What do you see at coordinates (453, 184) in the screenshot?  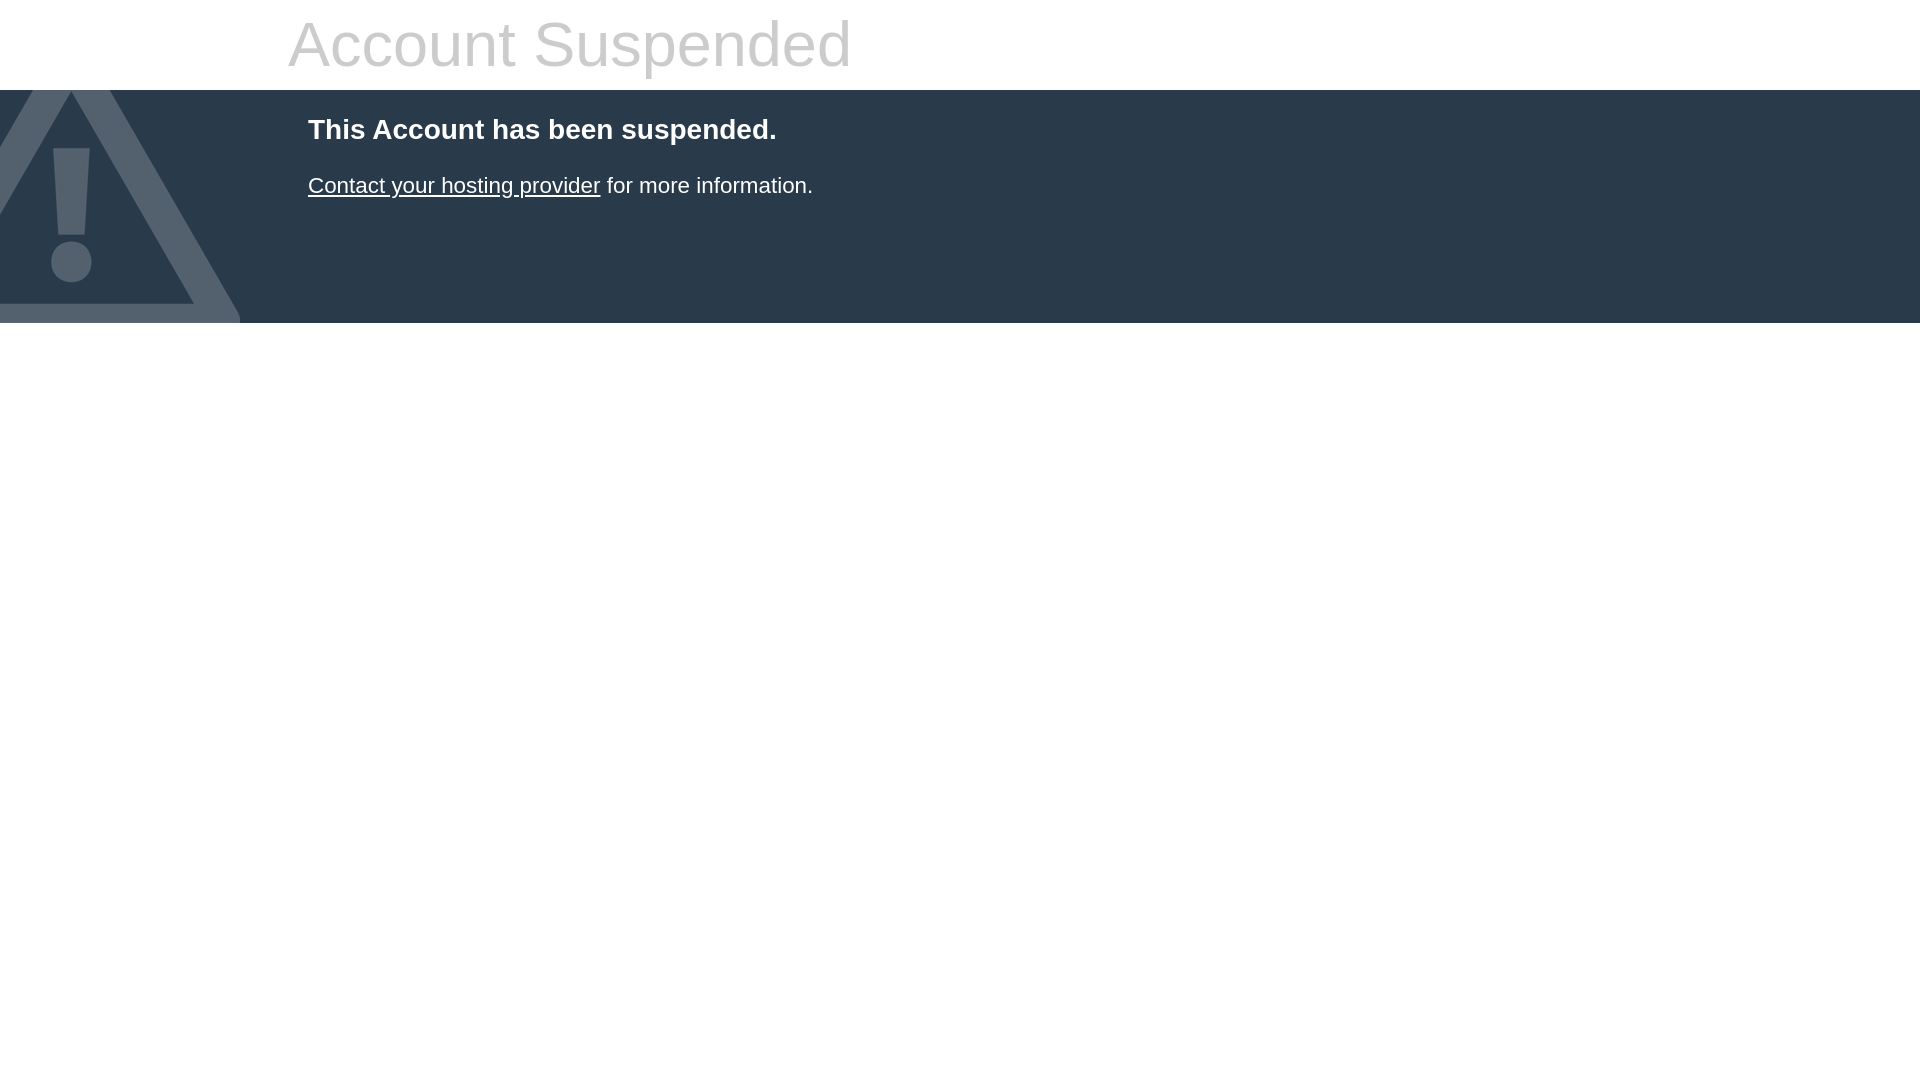 I see `Contact your hosting provider` at bounding box center [453, 184].